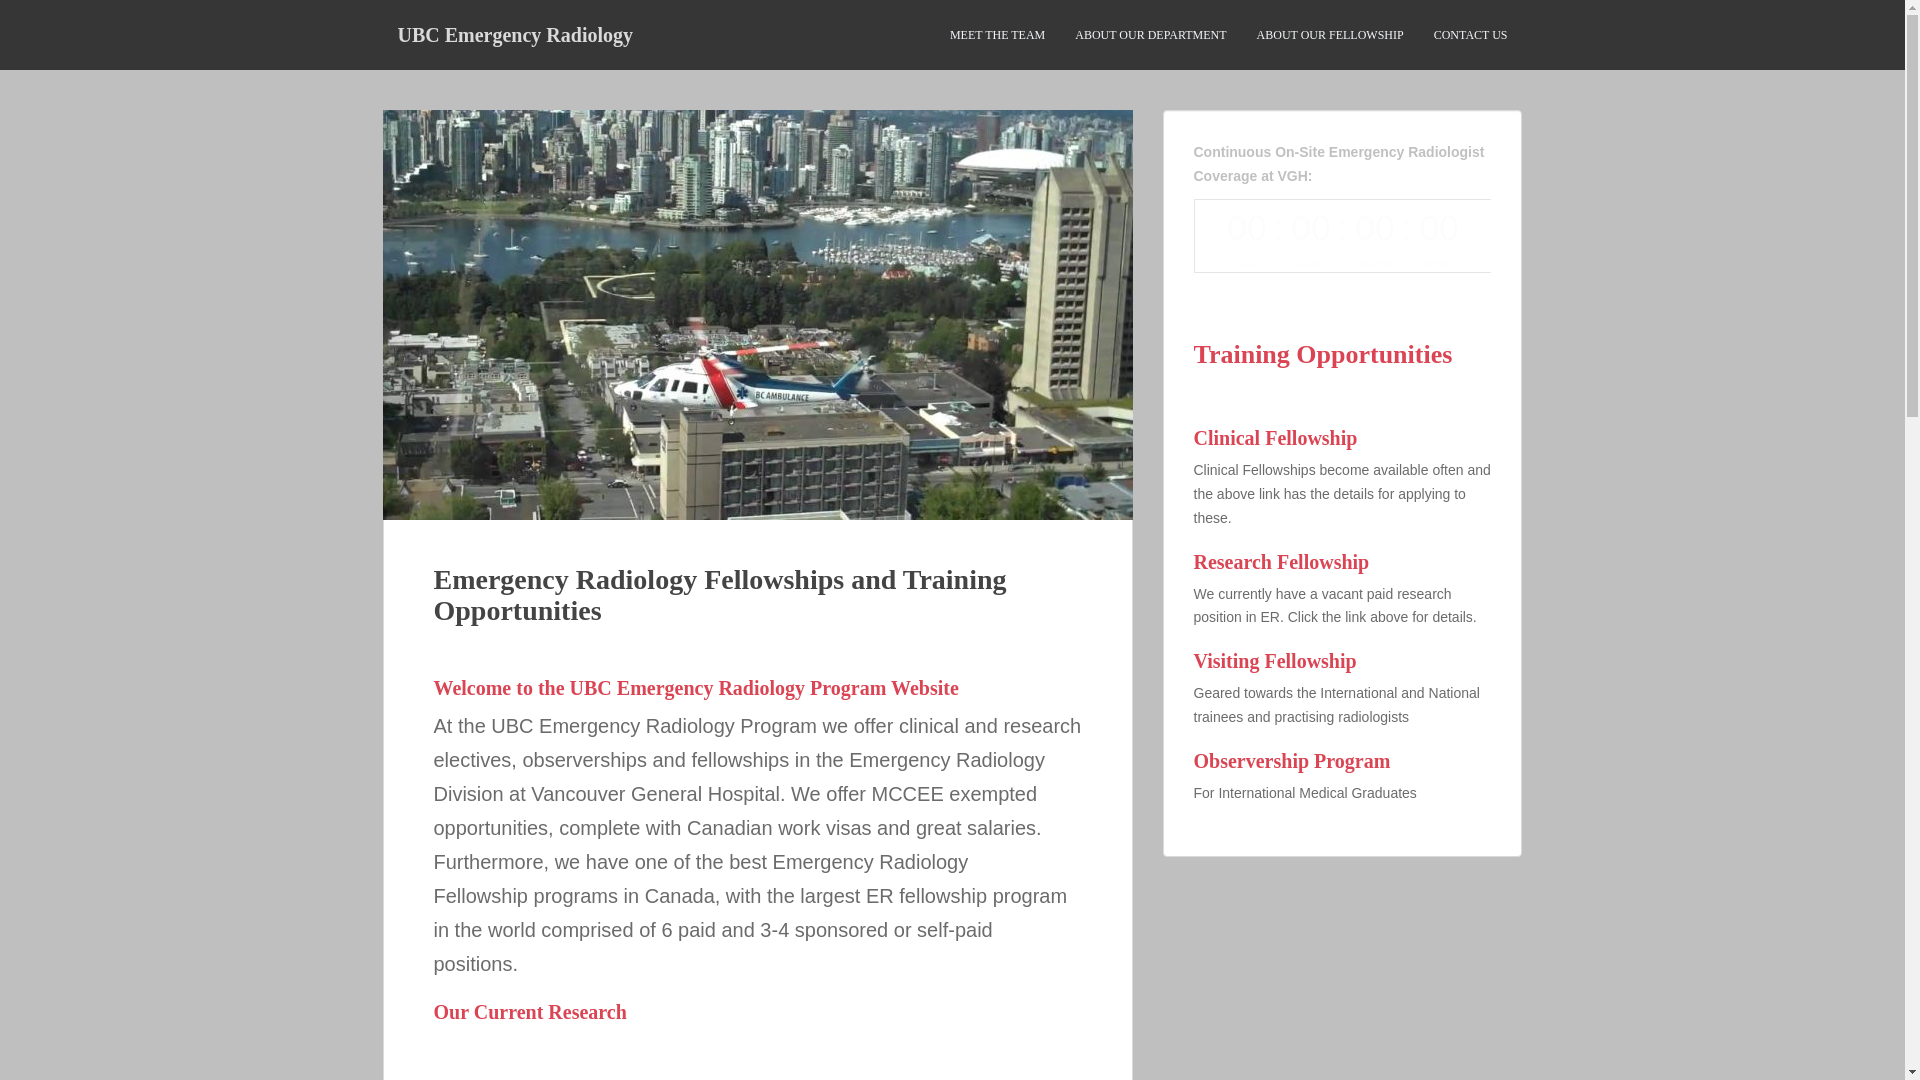  Describe the element at coordinates (1342, 452) in the screenshot. I see `Clinical Fellowship` at that location.